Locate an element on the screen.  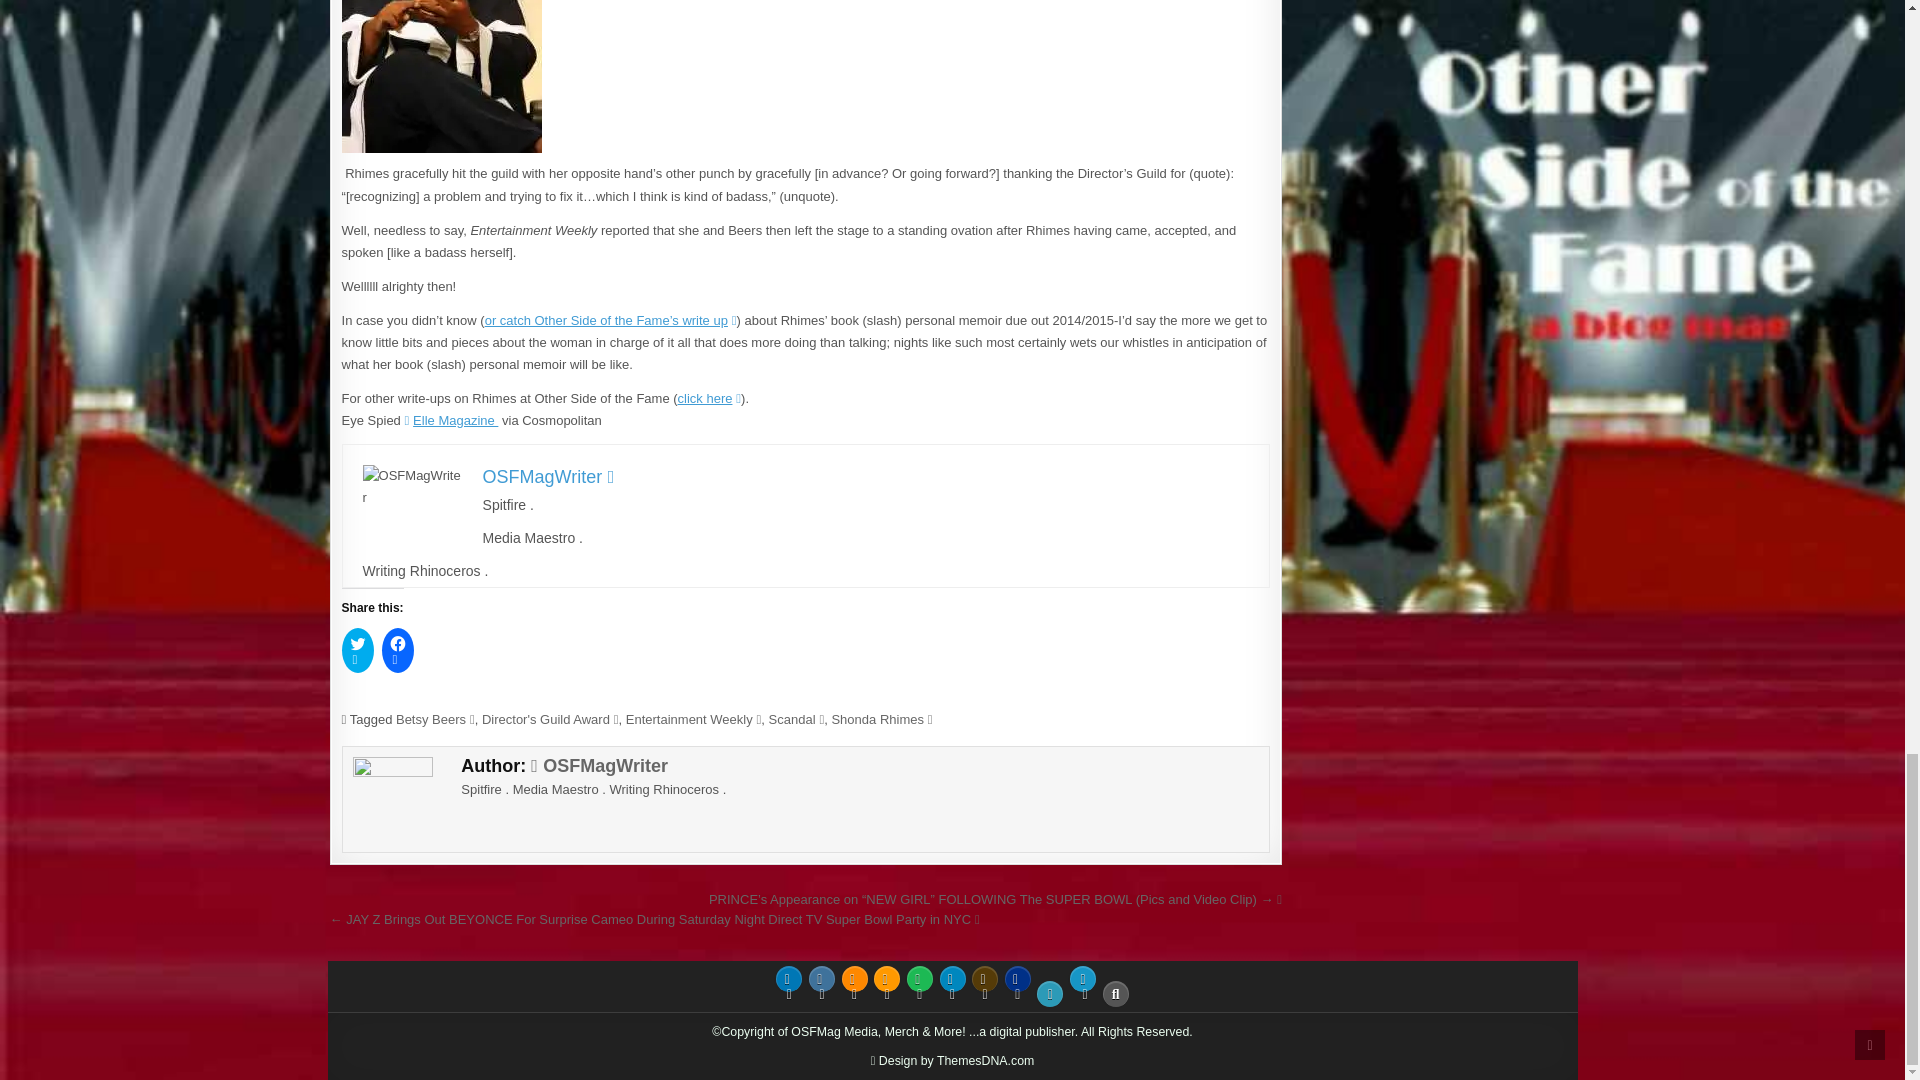
Director's Guild Award is located at coordinates (550, 718).